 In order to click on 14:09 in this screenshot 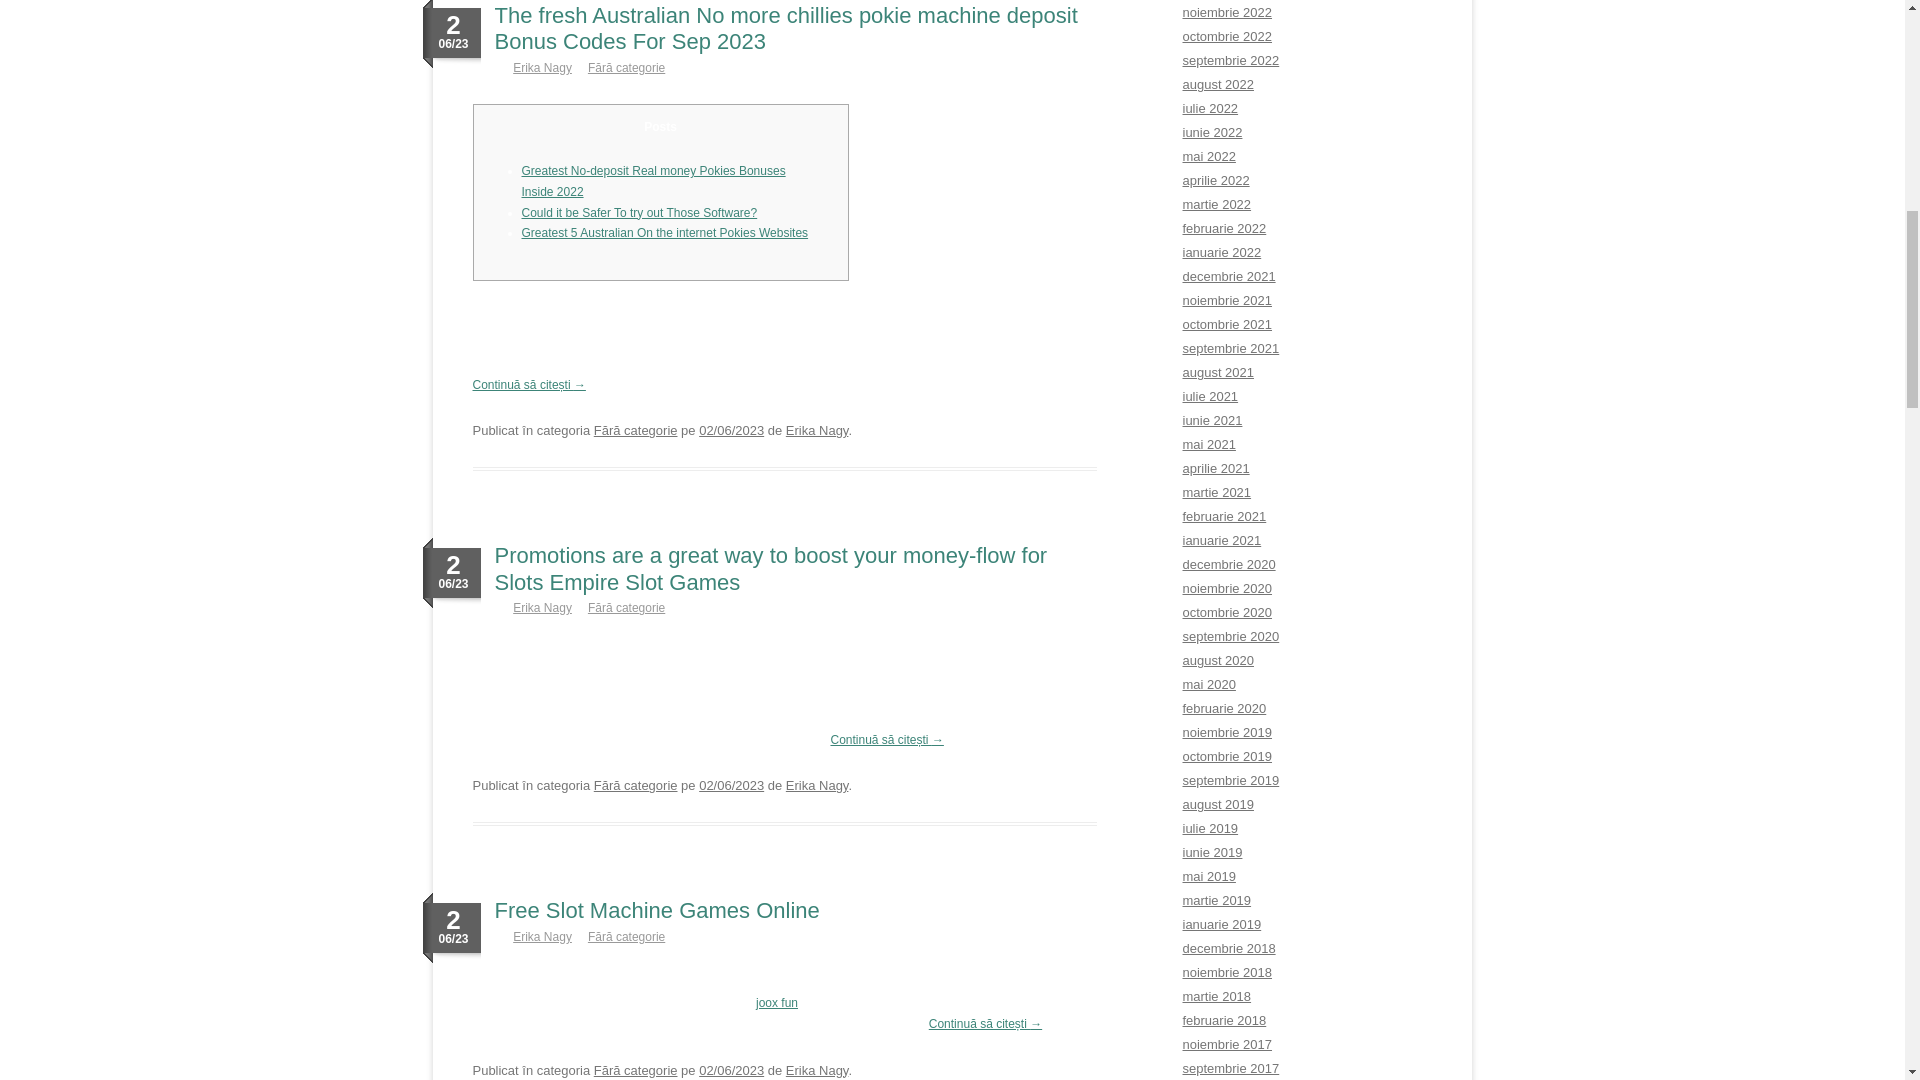, I will do `click(731, 430)`.